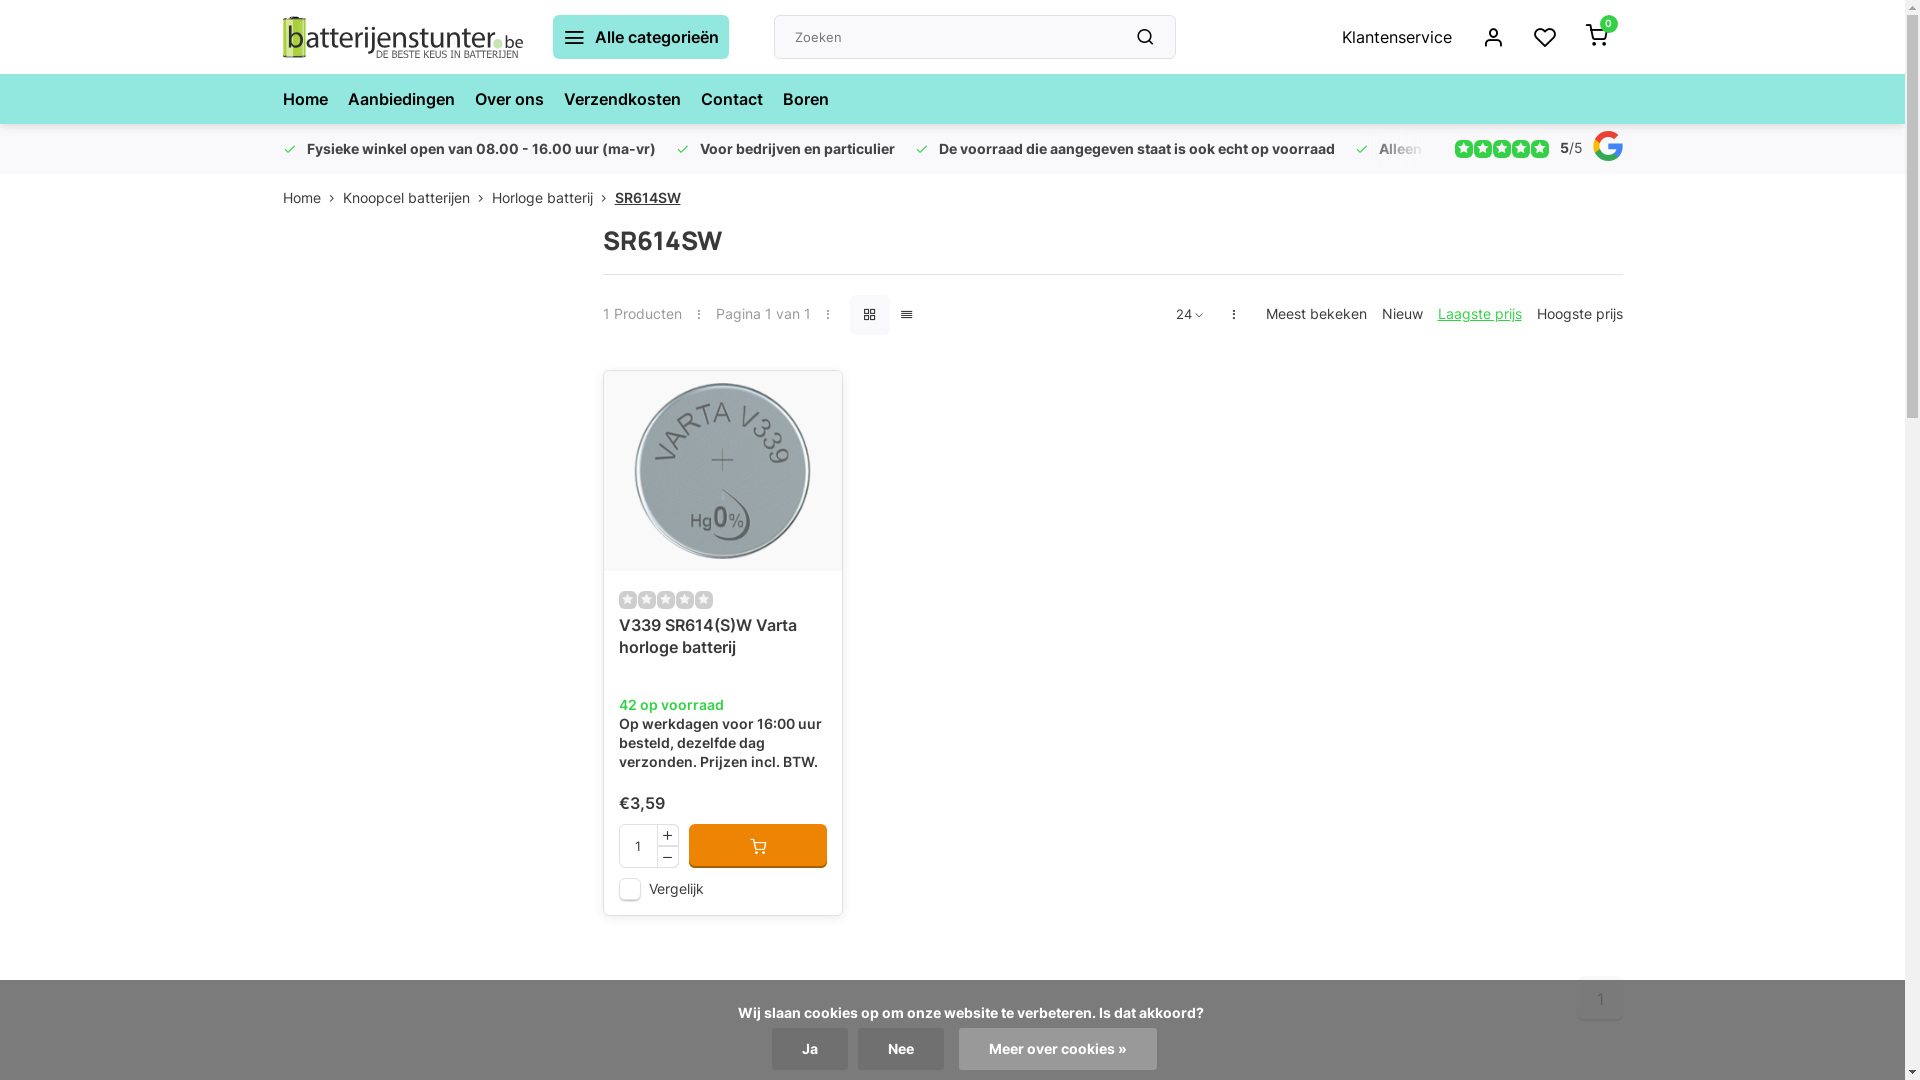 The height and width of the screenshot is (1080, 1920). Describe the element at coordinates (1596, 37) in the screenshot. I see `0` at that location.